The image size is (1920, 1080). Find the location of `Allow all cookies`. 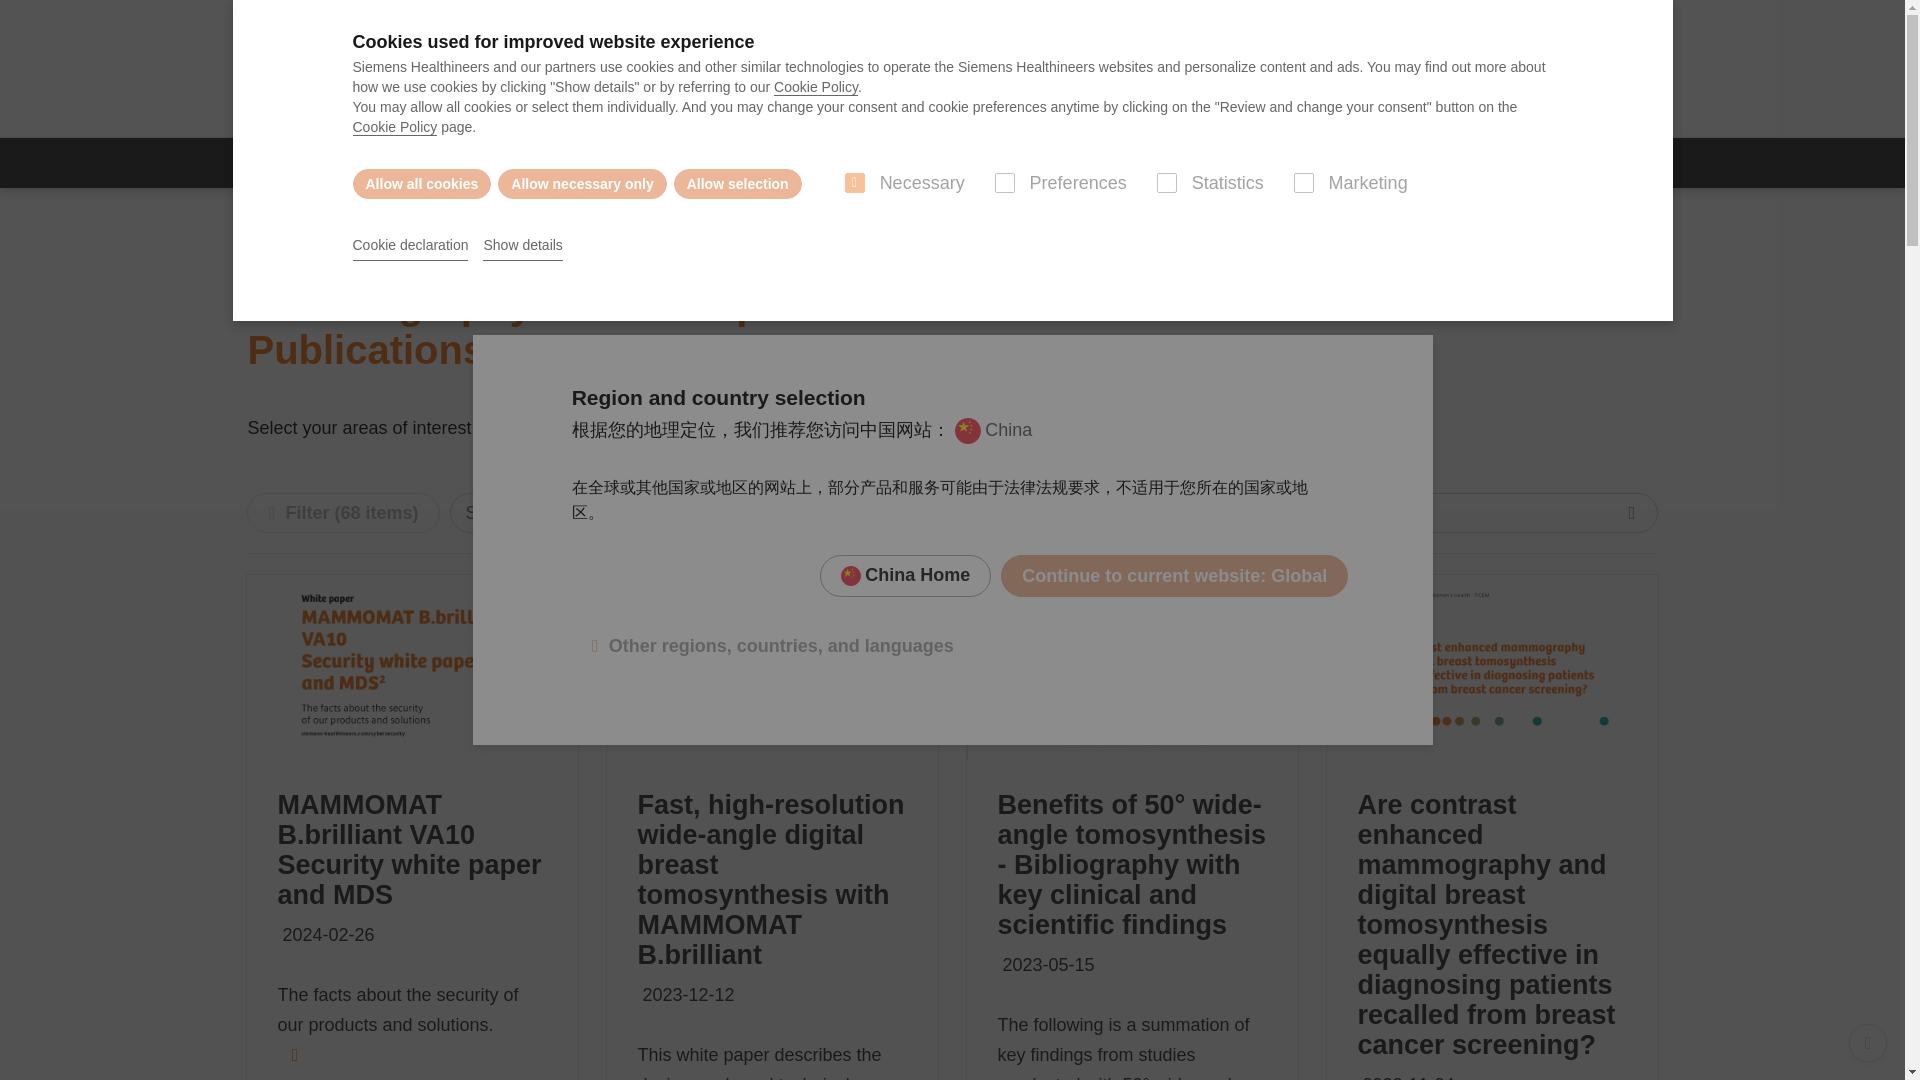

Allow all cookies is located at coordinates (421, 183).